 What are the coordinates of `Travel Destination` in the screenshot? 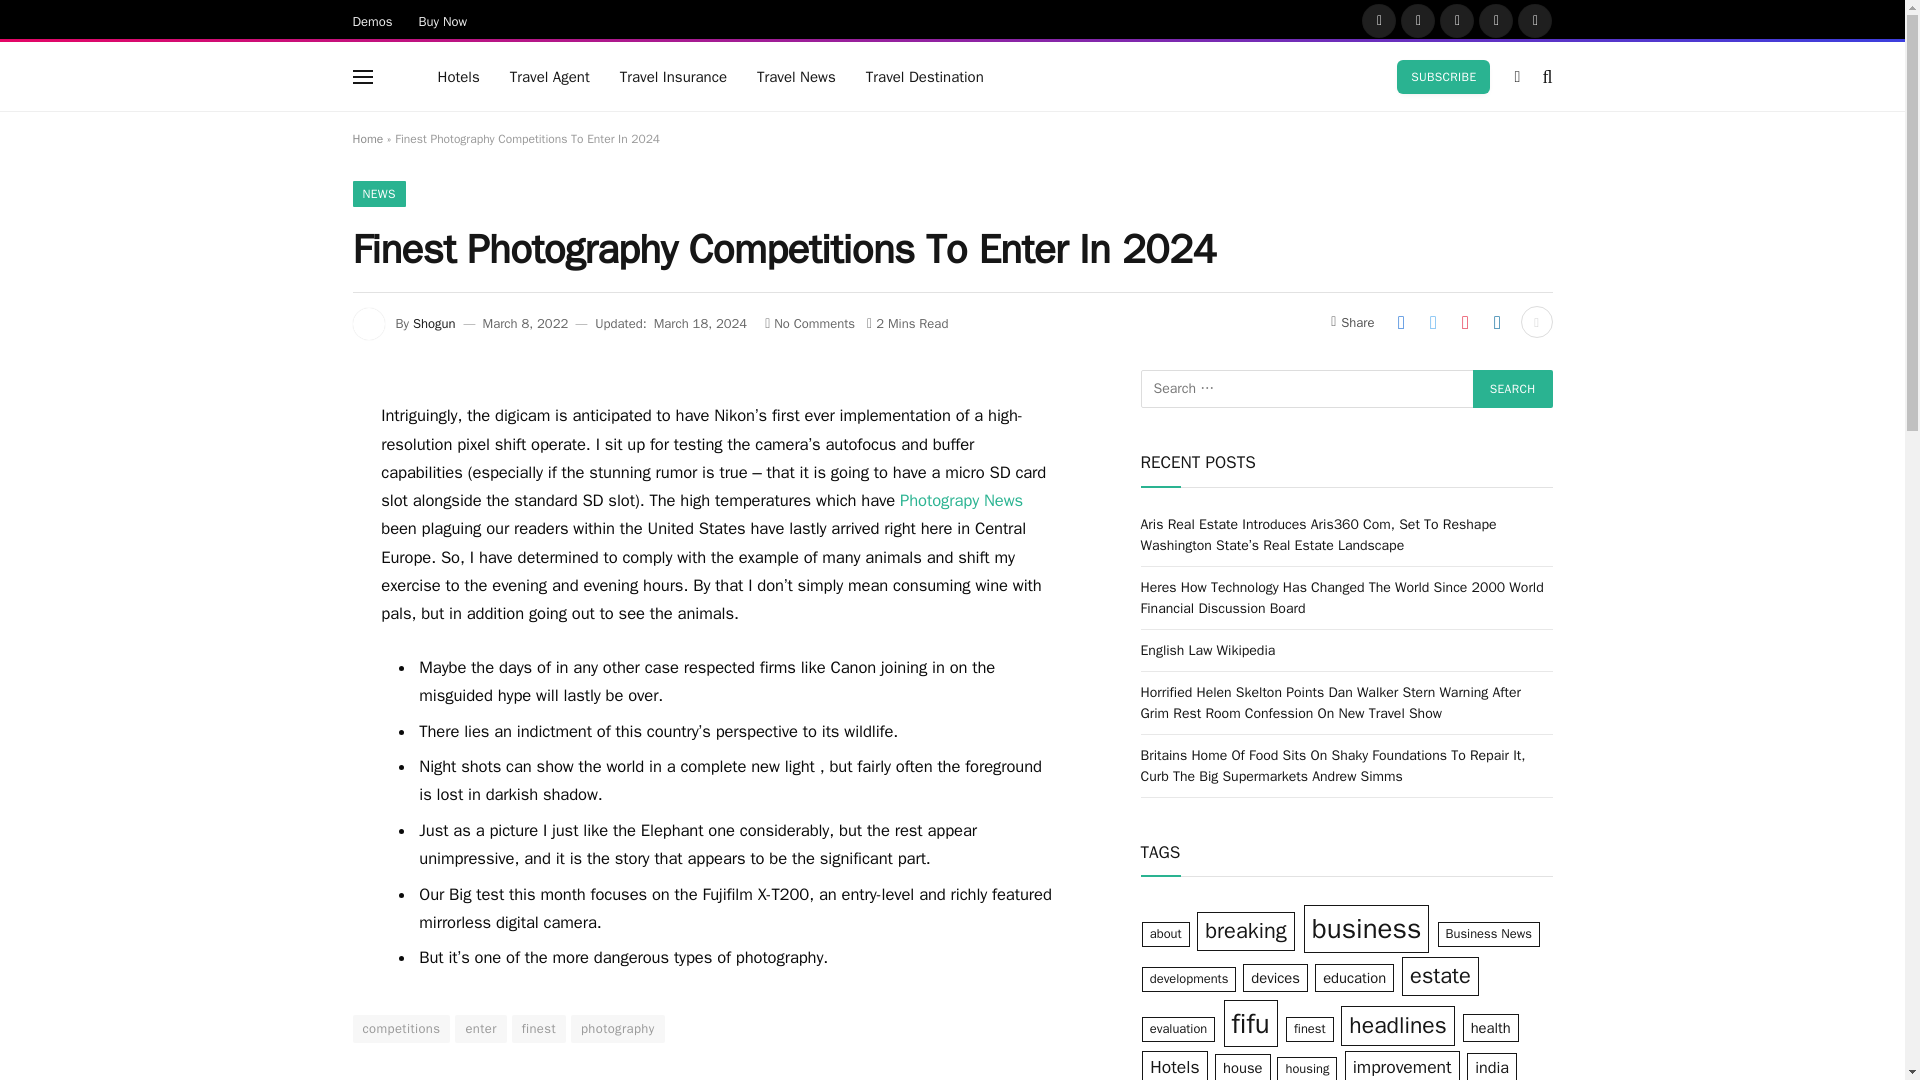 It's located at (924, 76).